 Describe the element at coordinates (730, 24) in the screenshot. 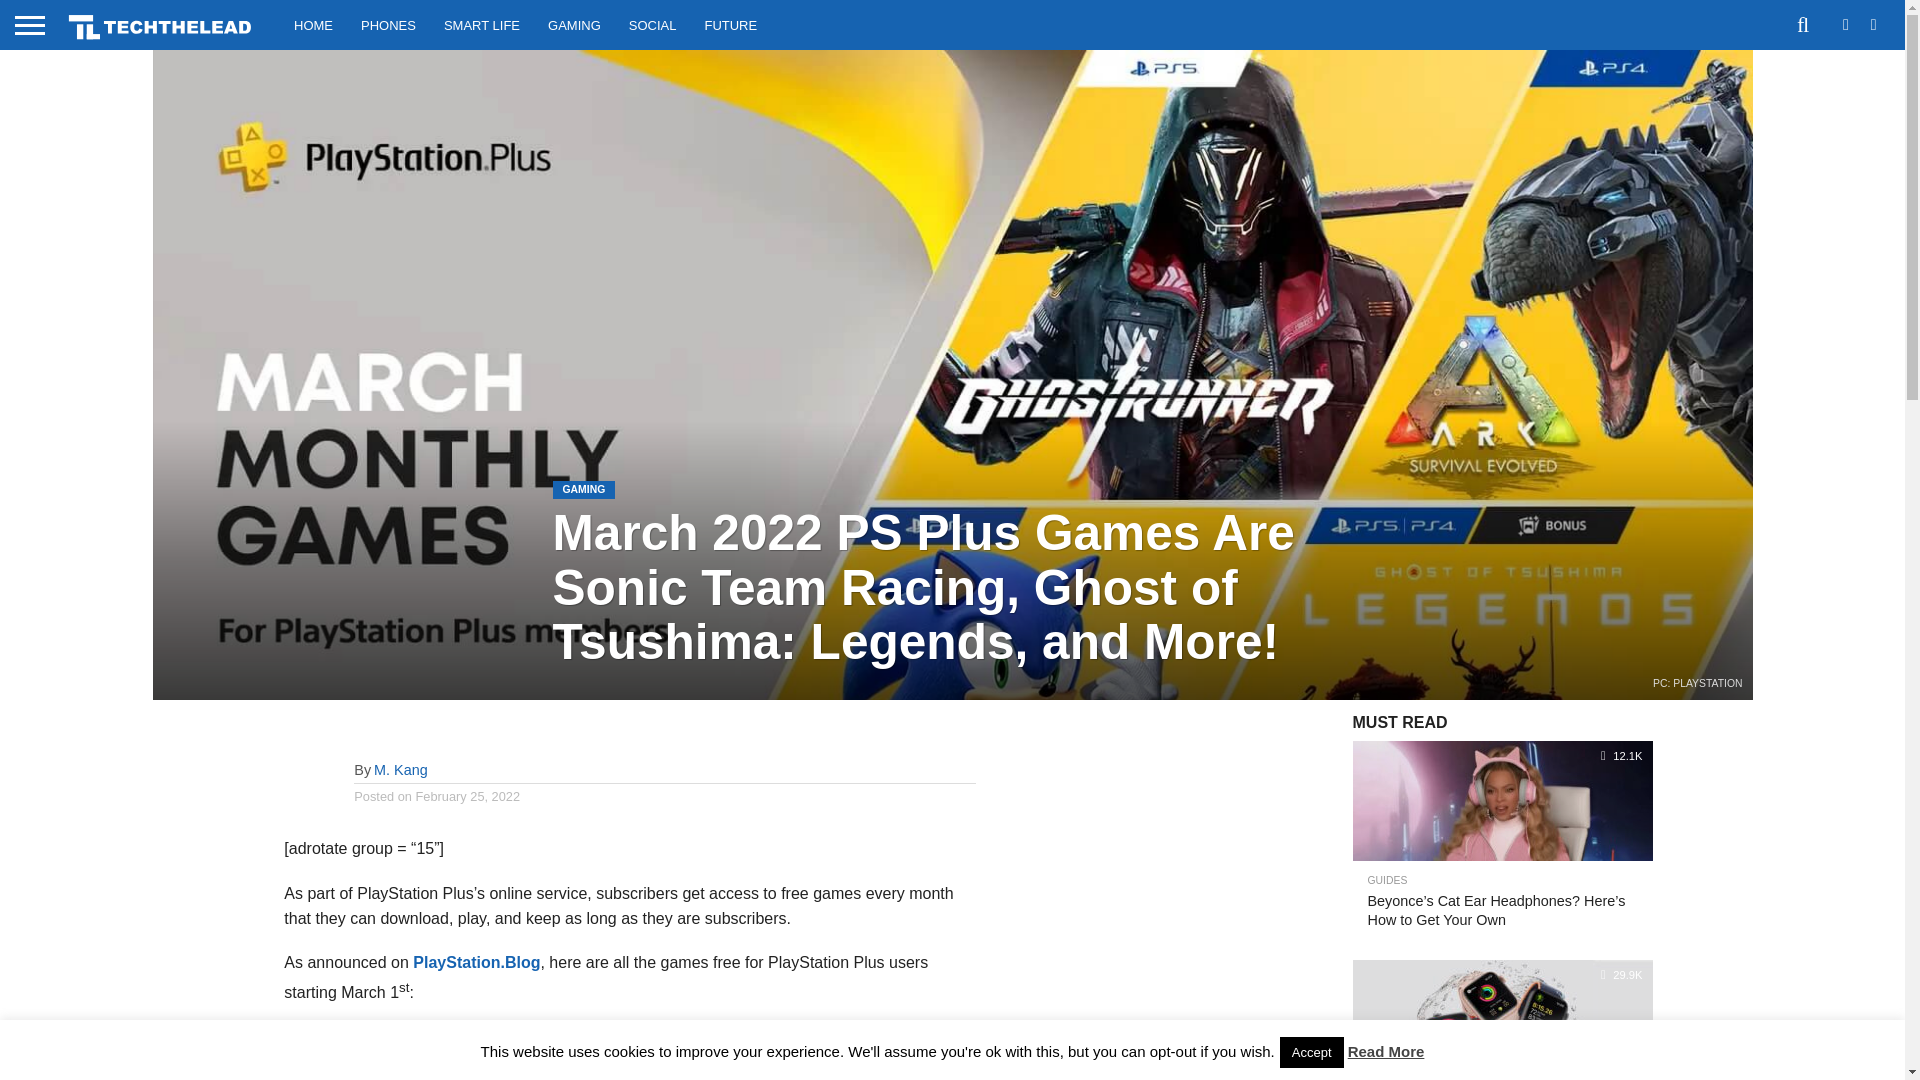

I see `FUTURE` at that location.